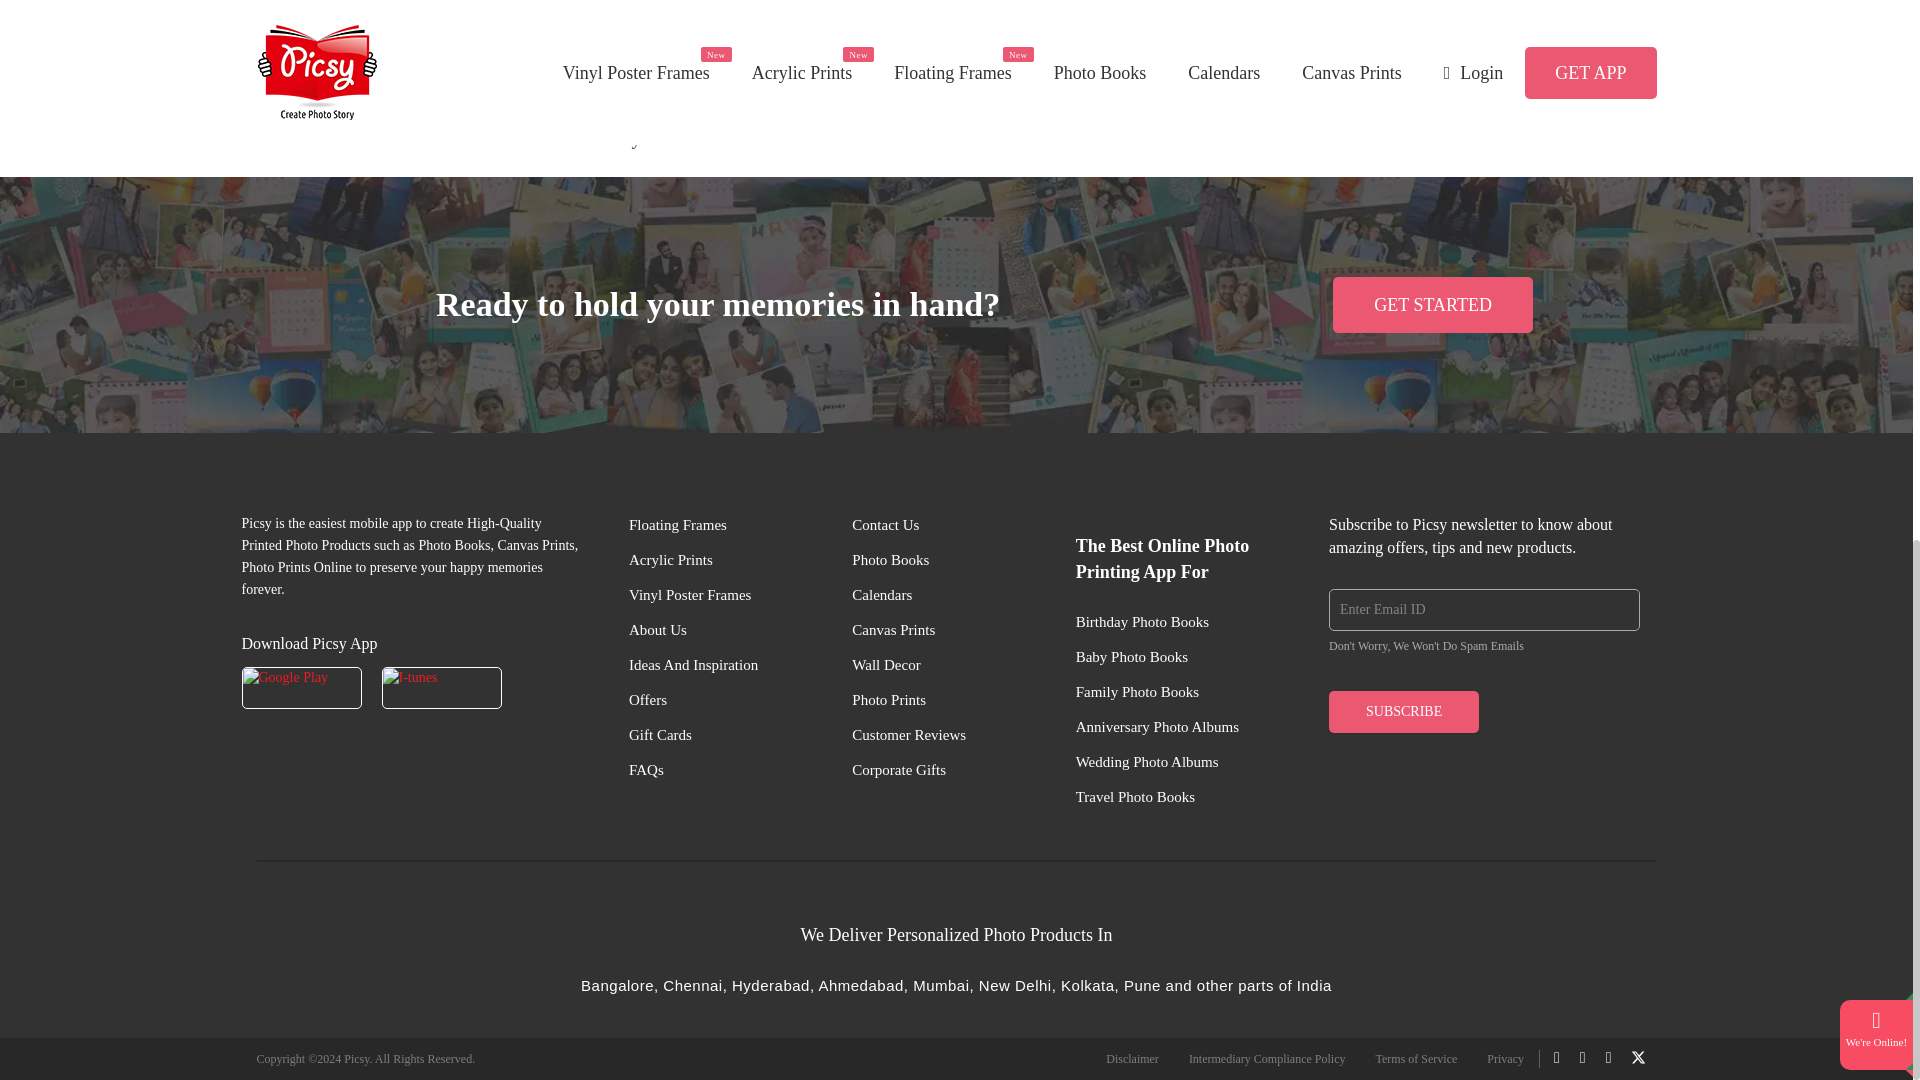 This screenshot has width=1920, height=1080. What do you see at coordinates (886, 525) in the screenshot?
I see `Contact Us` at bounding box center [886, 525].